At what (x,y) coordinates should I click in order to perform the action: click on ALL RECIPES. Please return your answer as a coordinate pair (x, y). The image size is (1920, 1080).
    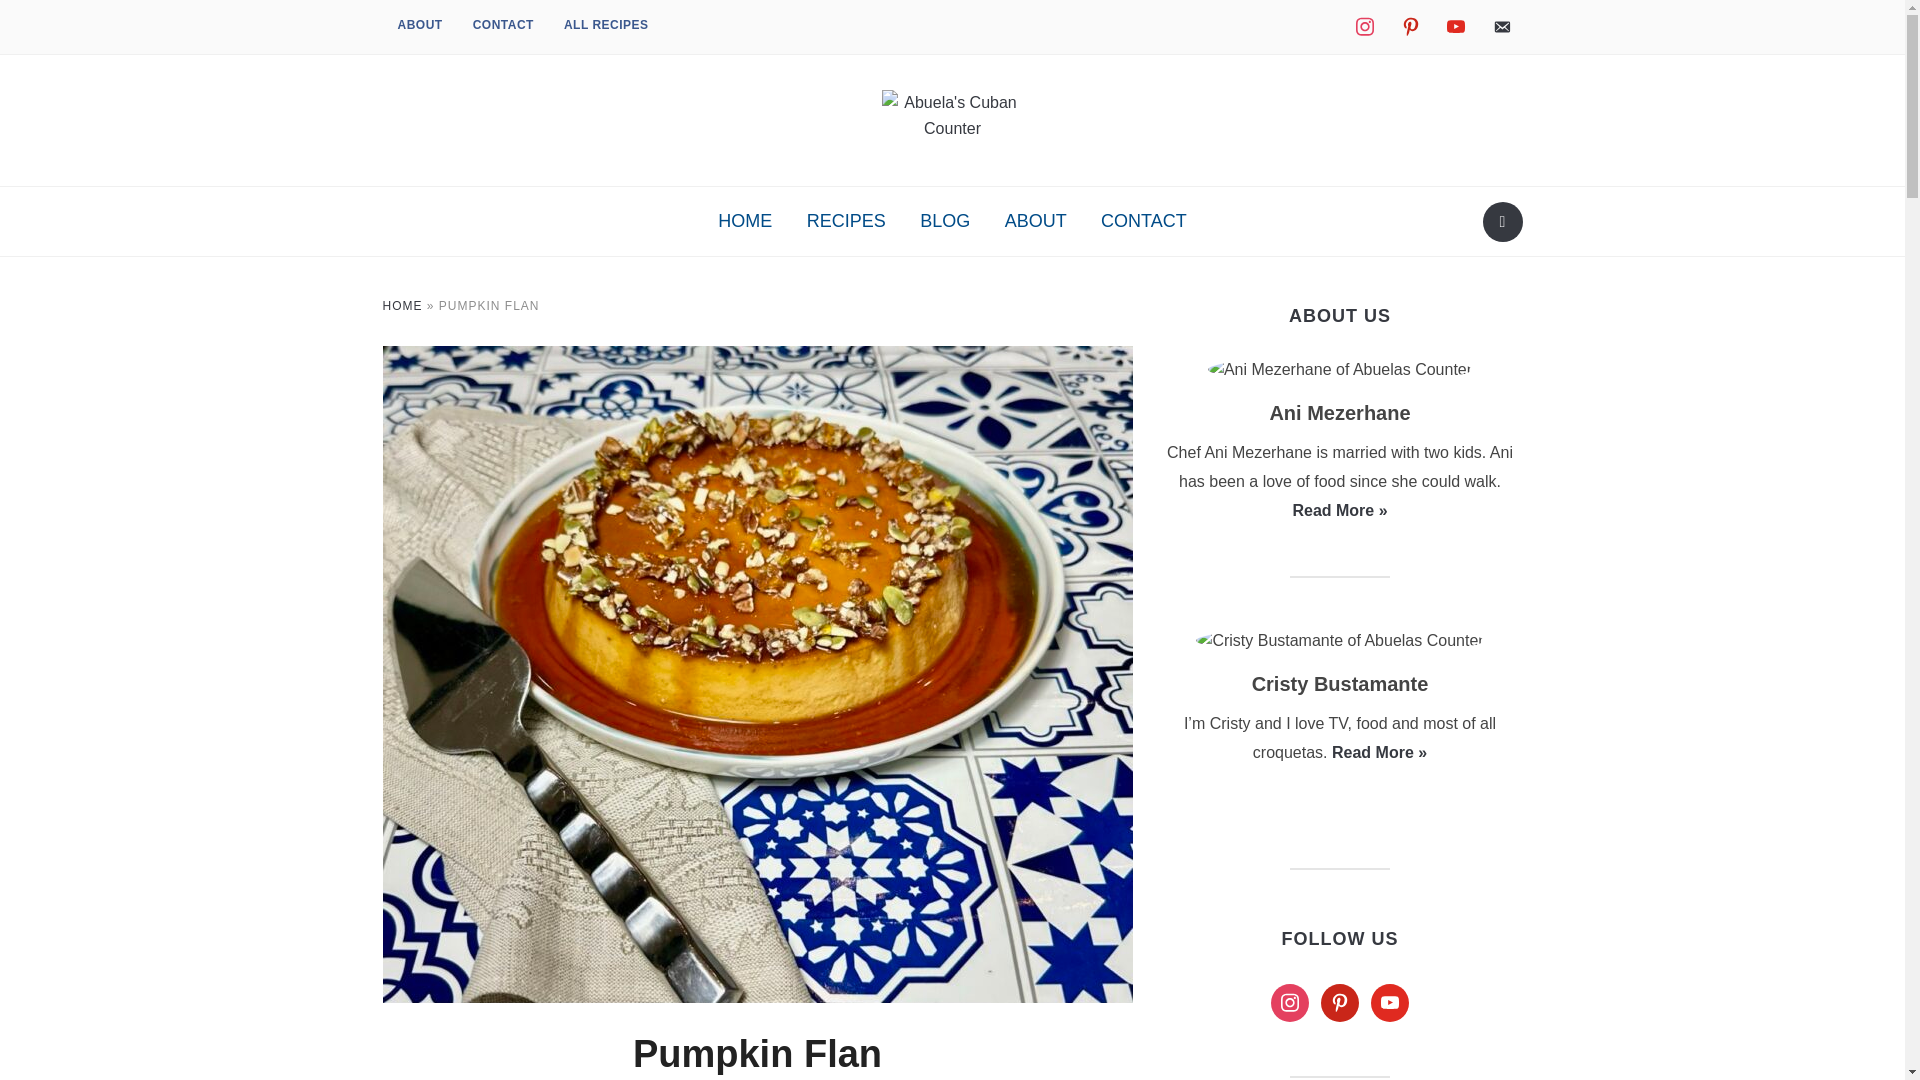
    Looking at the image, I should click on (1364, 26).